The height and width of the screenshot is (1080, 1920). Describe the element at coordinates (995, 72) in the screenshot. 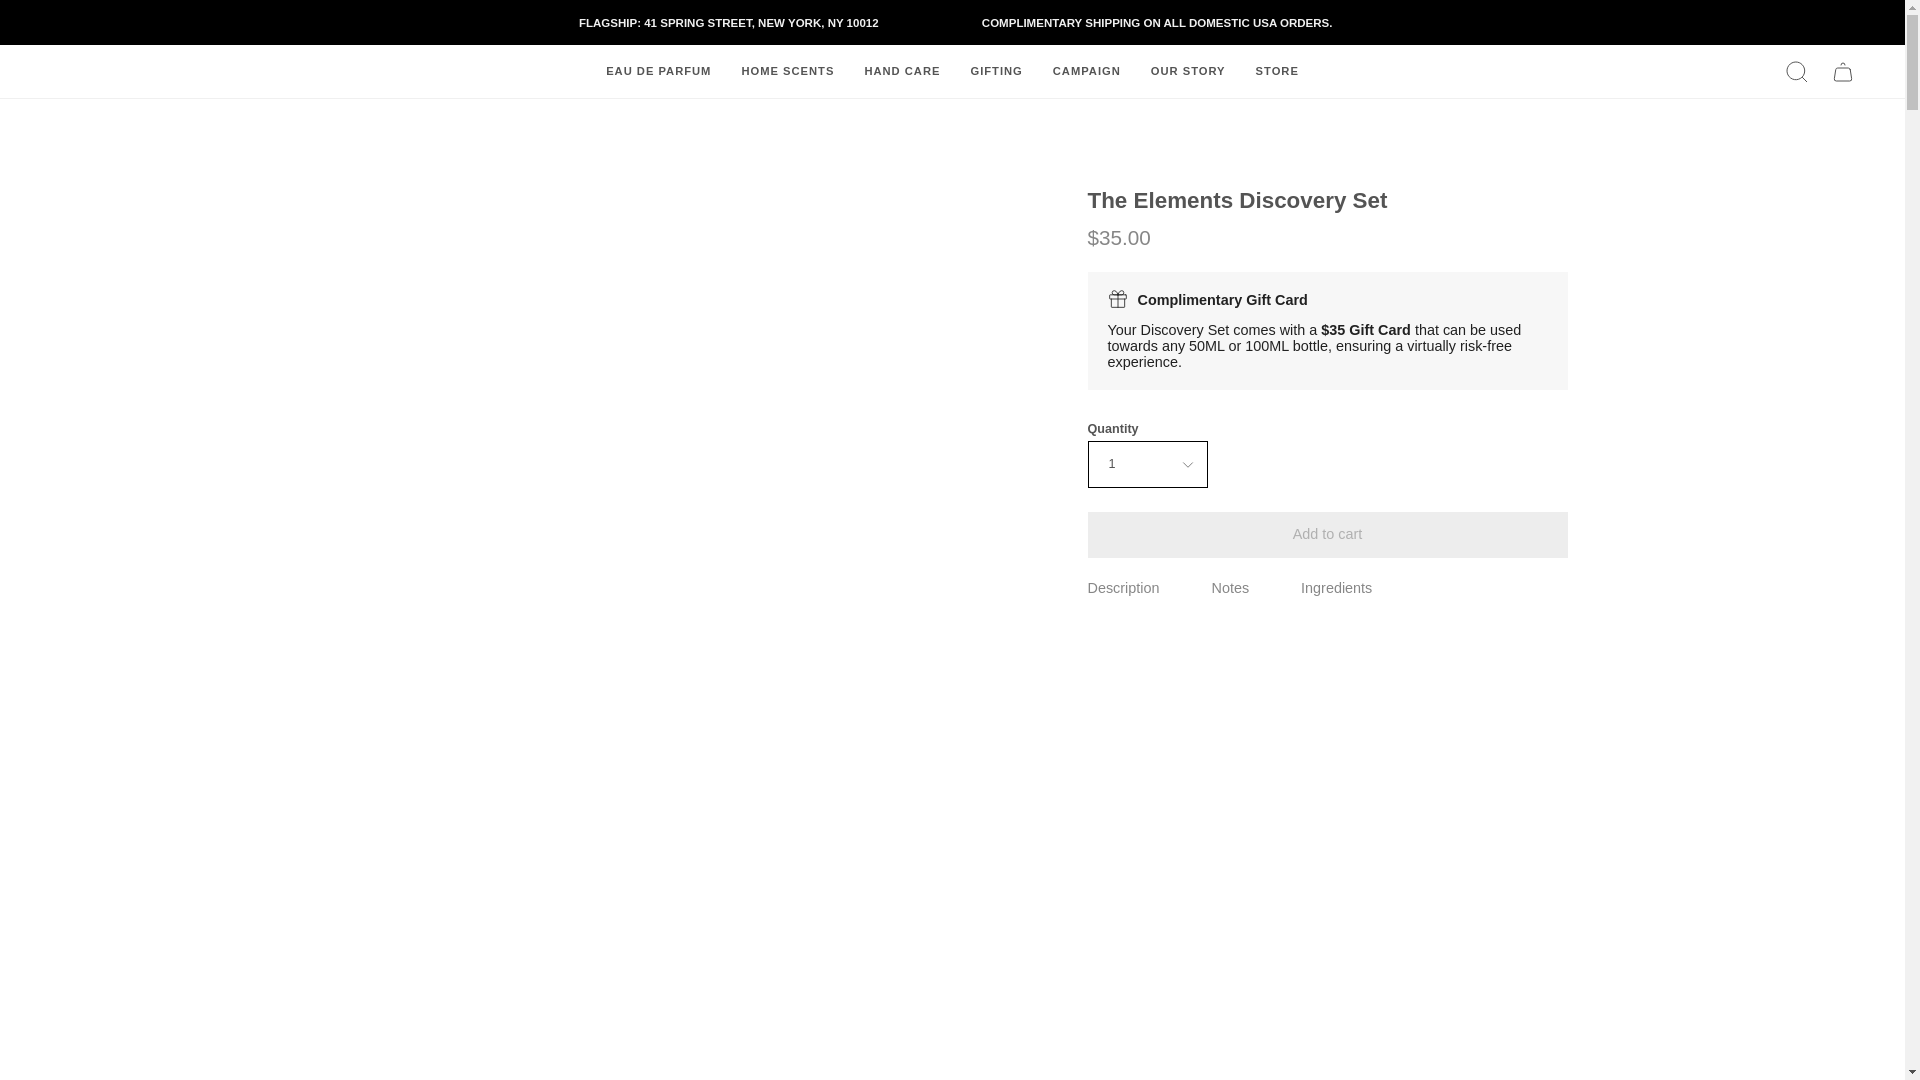

I see `GIFTING` at that location.